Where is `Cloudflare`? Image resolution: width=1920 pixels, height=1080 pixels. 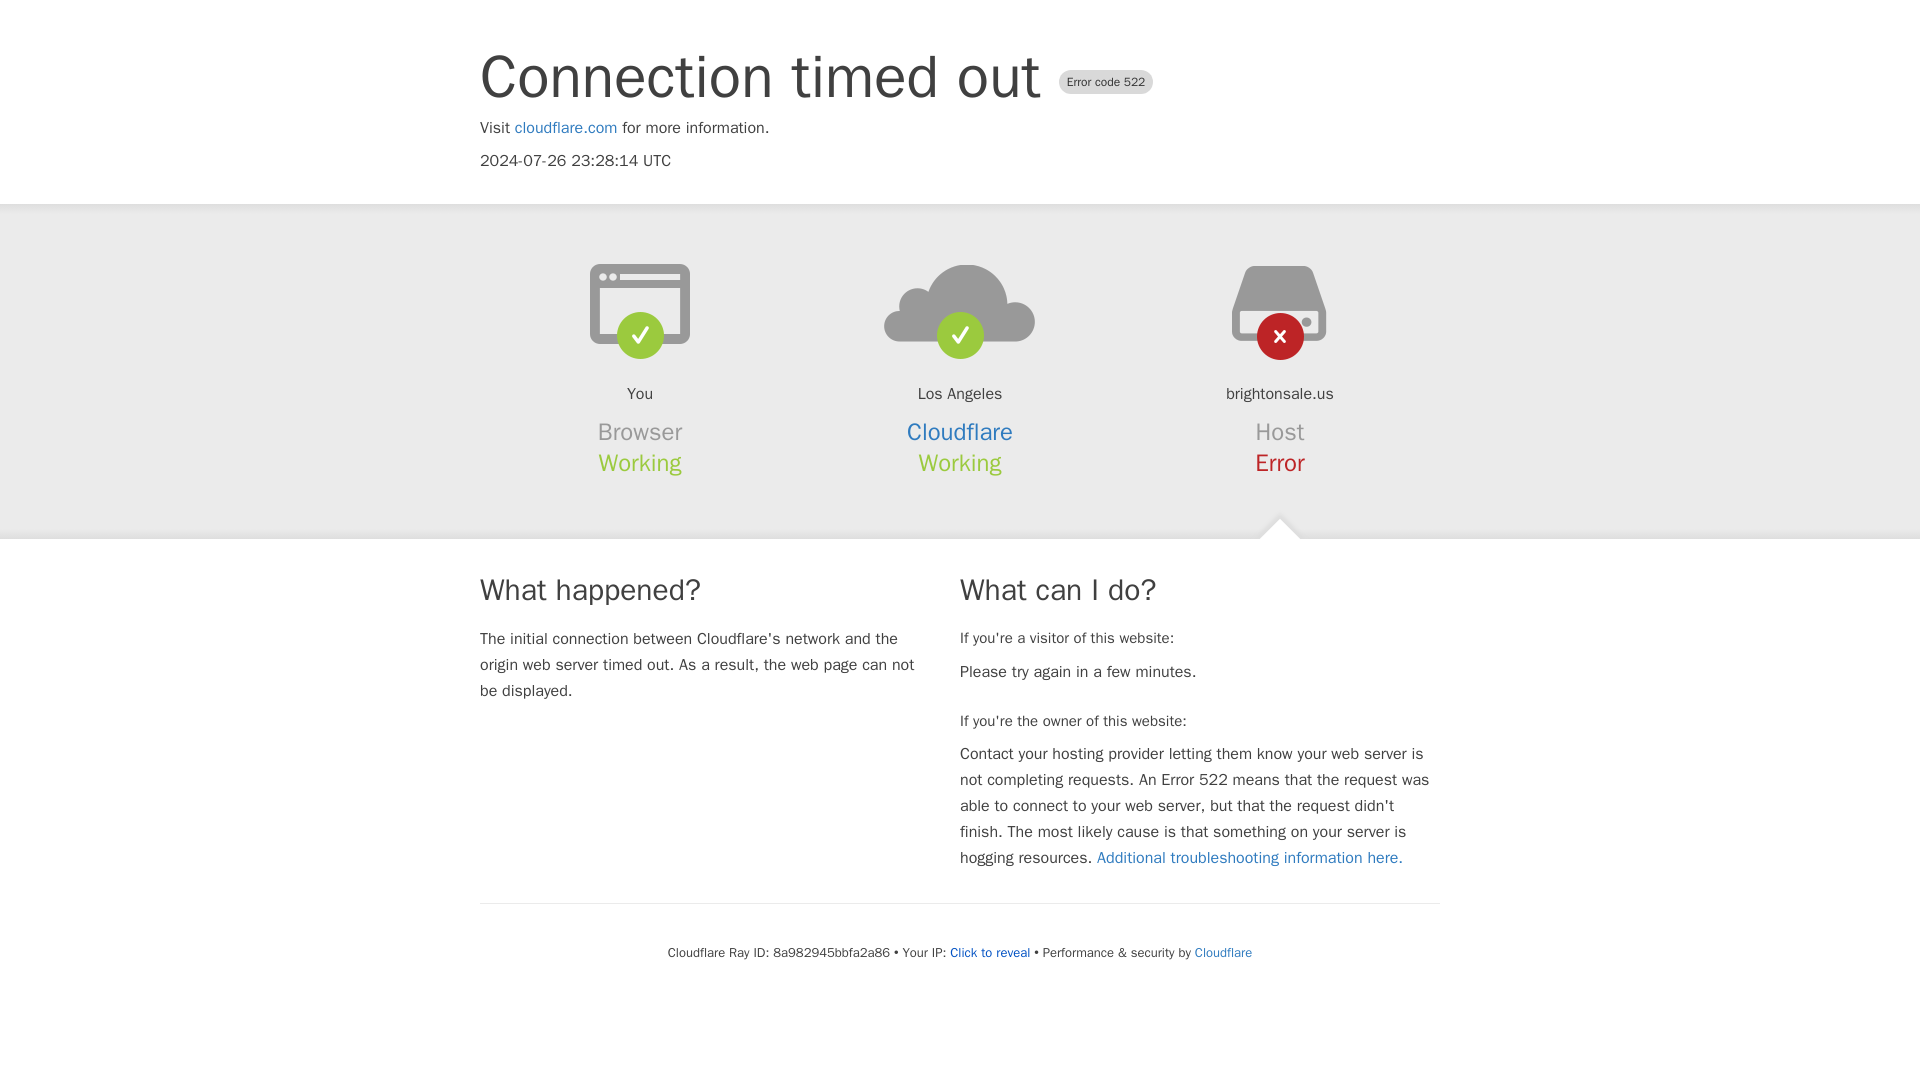 Cloudflare is located at coordinates (1222, 952).